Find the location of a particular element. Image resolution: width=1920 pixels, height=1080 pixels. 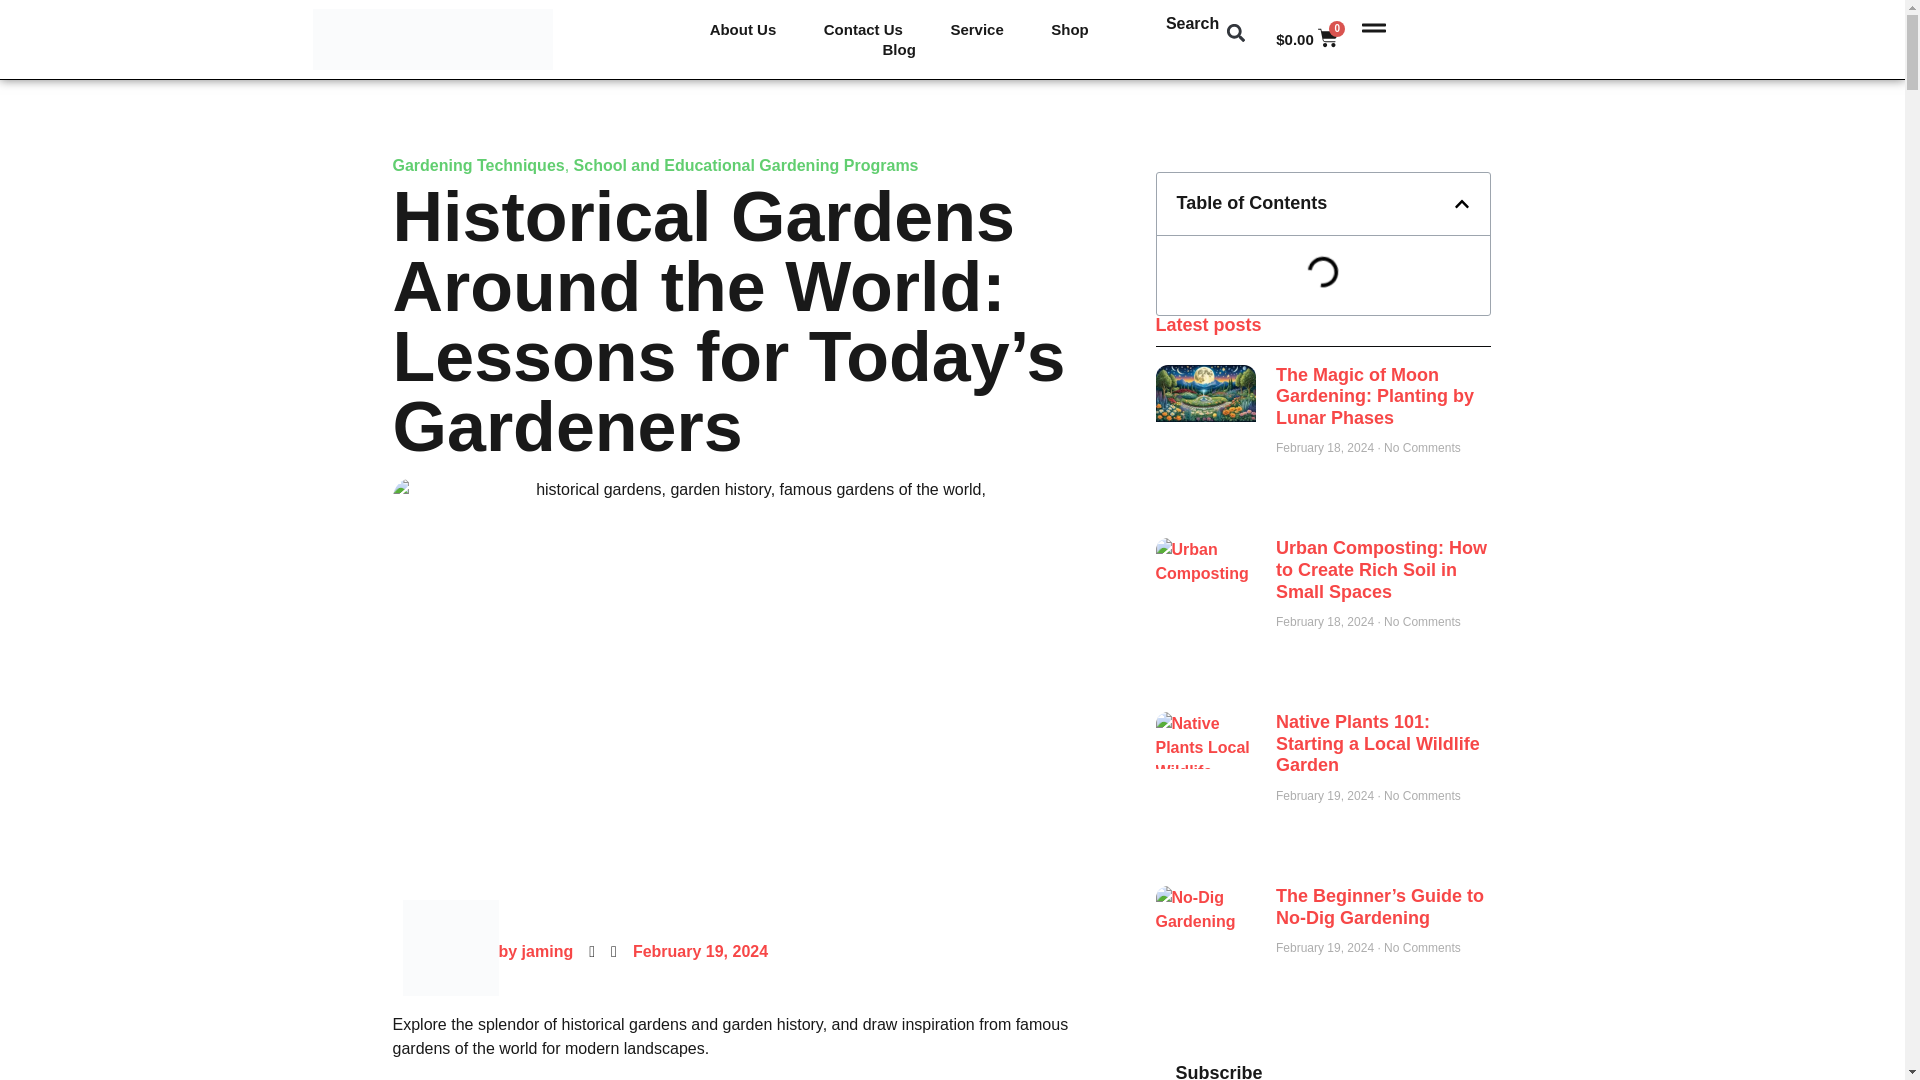

by jaming is located at coordinates (486, 951).